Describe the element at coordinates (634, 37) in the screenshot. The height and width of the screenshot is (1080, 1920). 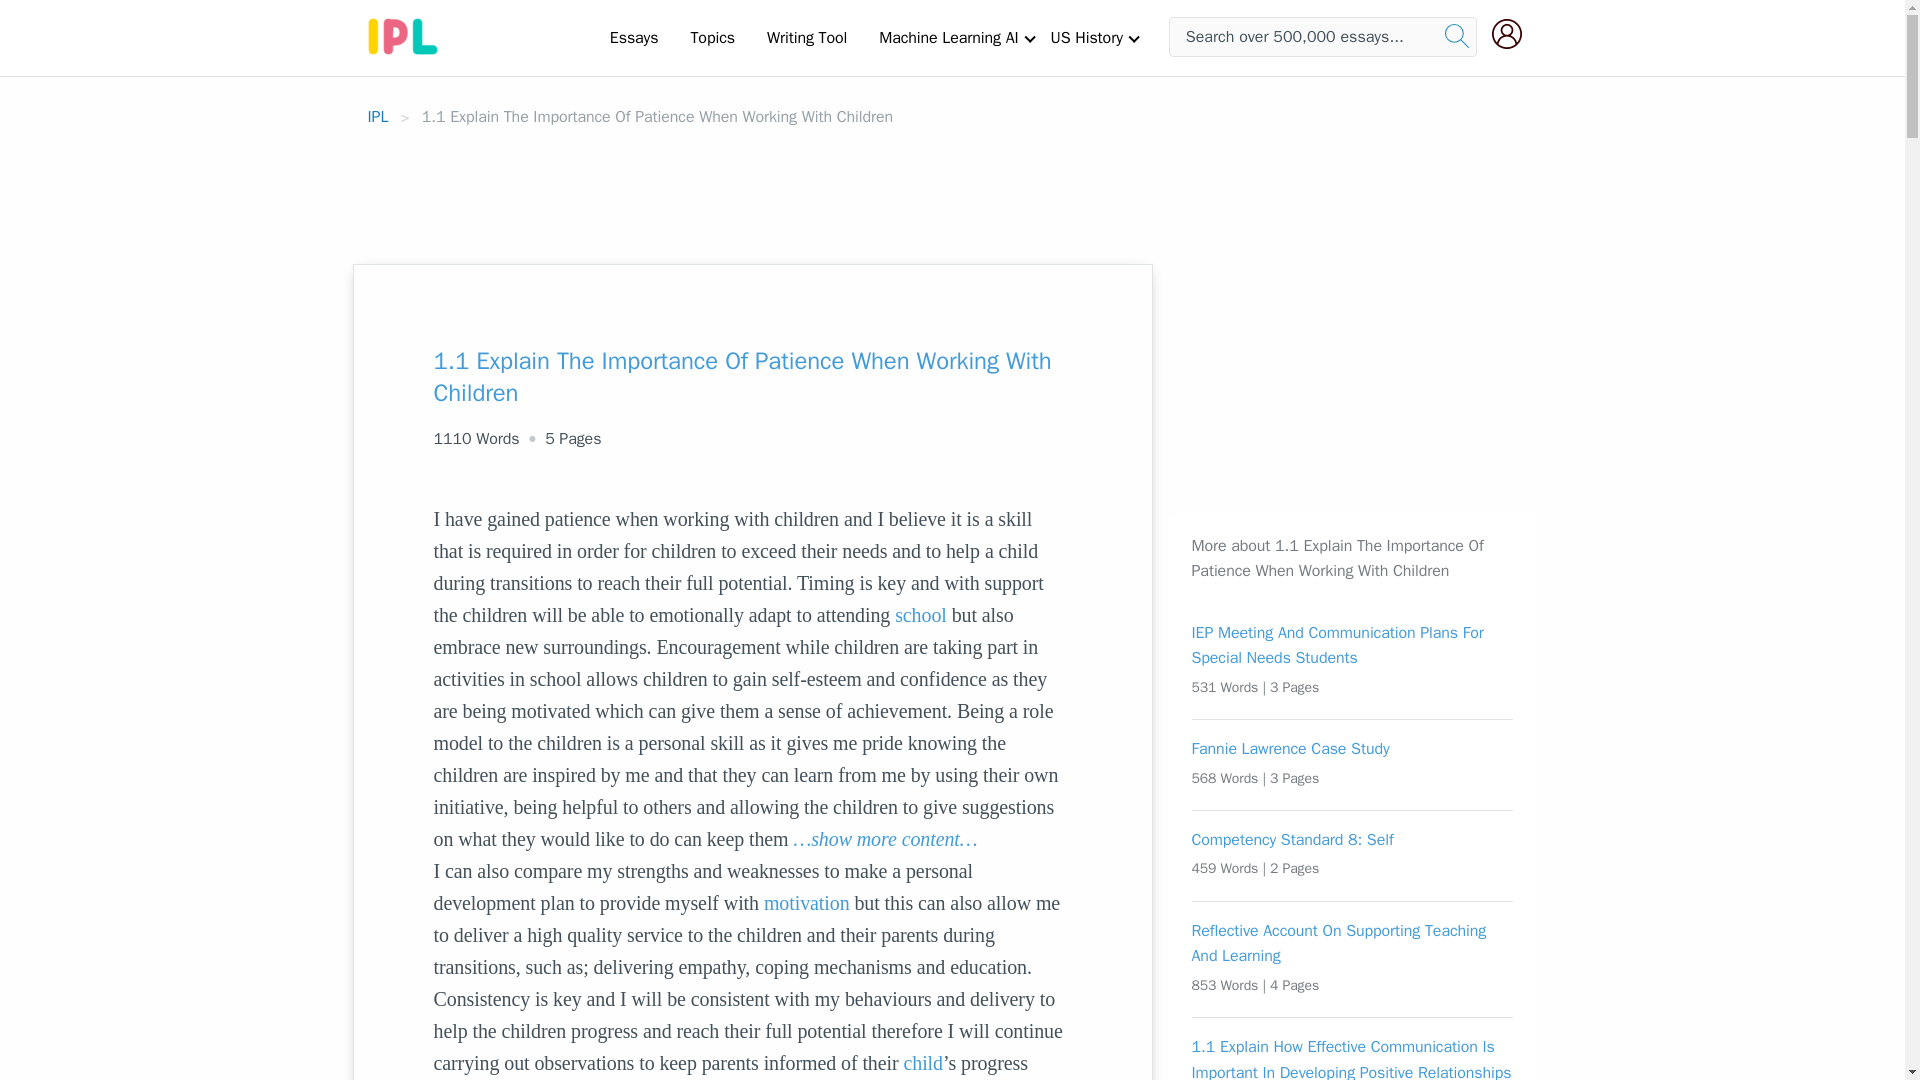
I see `Essays` at that location.